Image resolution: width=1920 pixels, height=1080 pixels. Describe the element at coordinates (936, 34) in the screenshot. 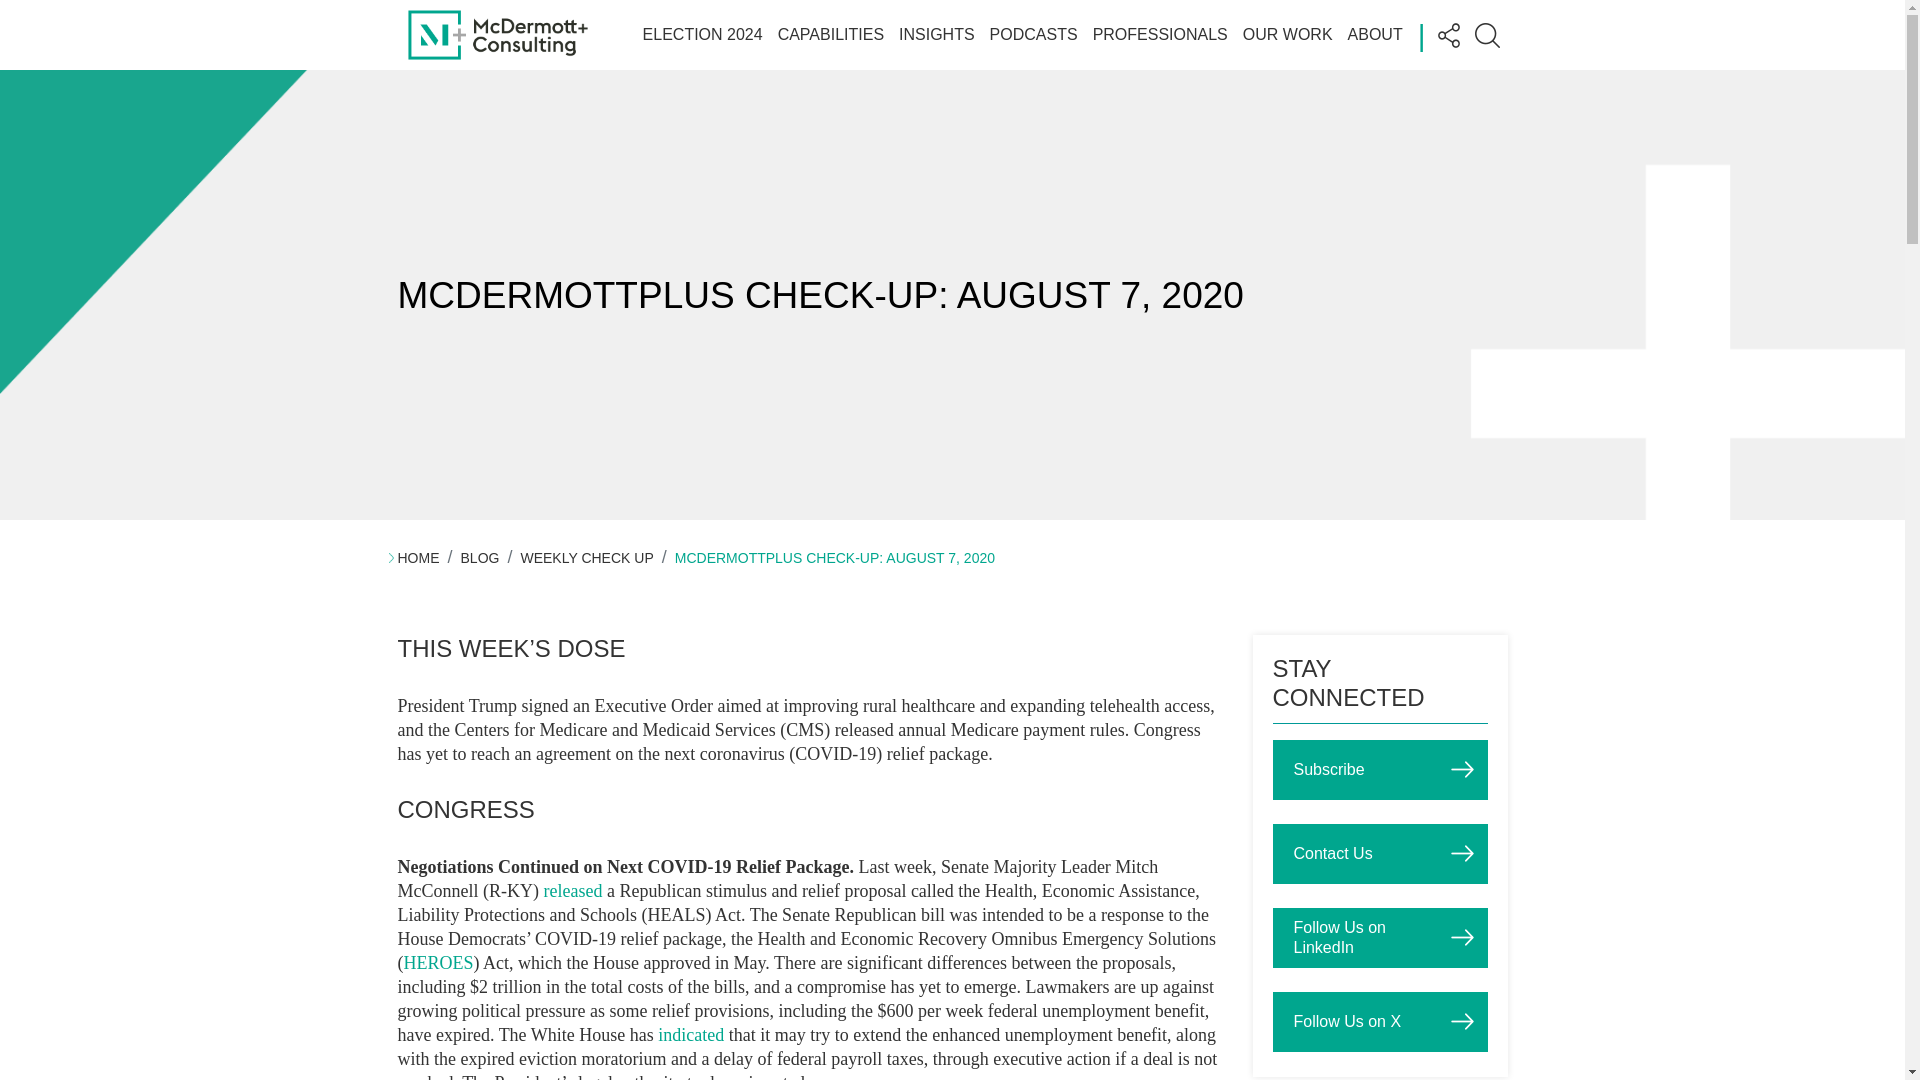

I see `INSIGHTS` at that location.